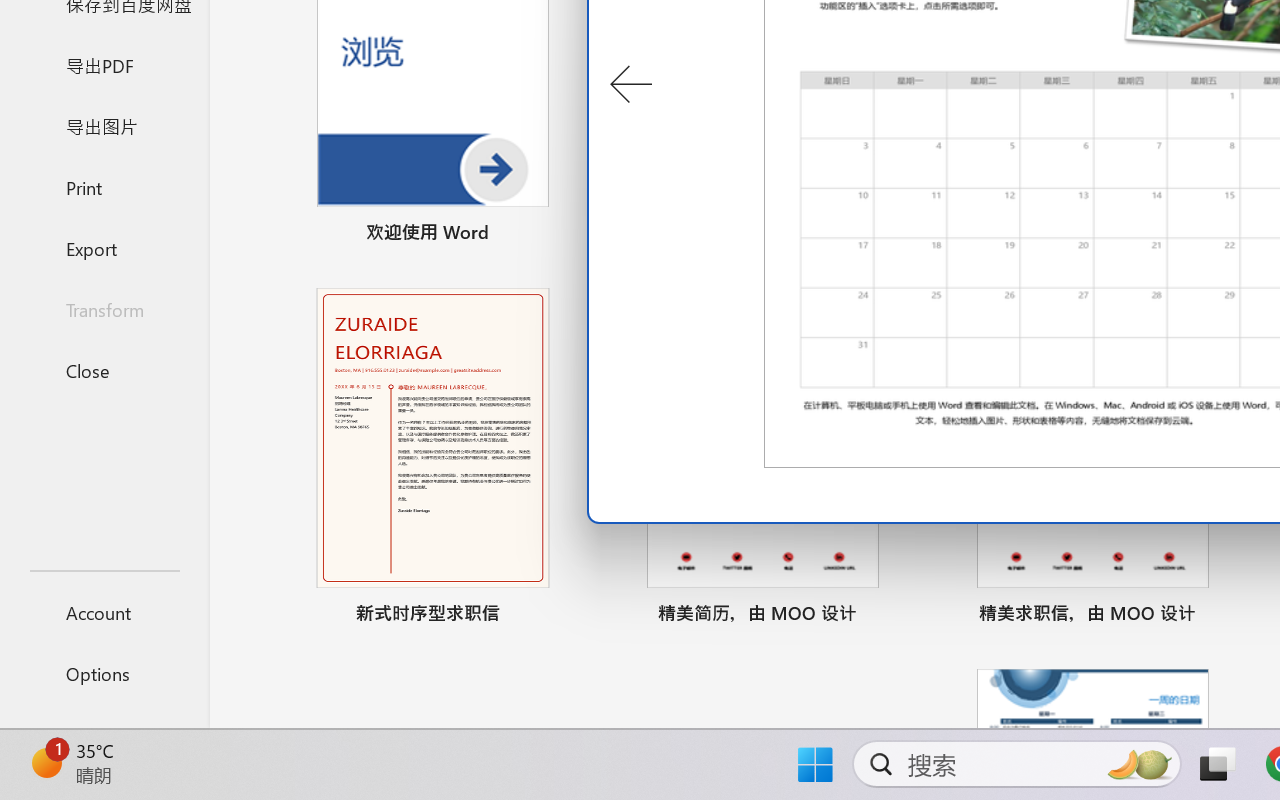 Image resolution: width=1280 pixels, height=800 pixels. Describe the element at coordinates (104, 612) in the screenshot. I see `Account` at that location.